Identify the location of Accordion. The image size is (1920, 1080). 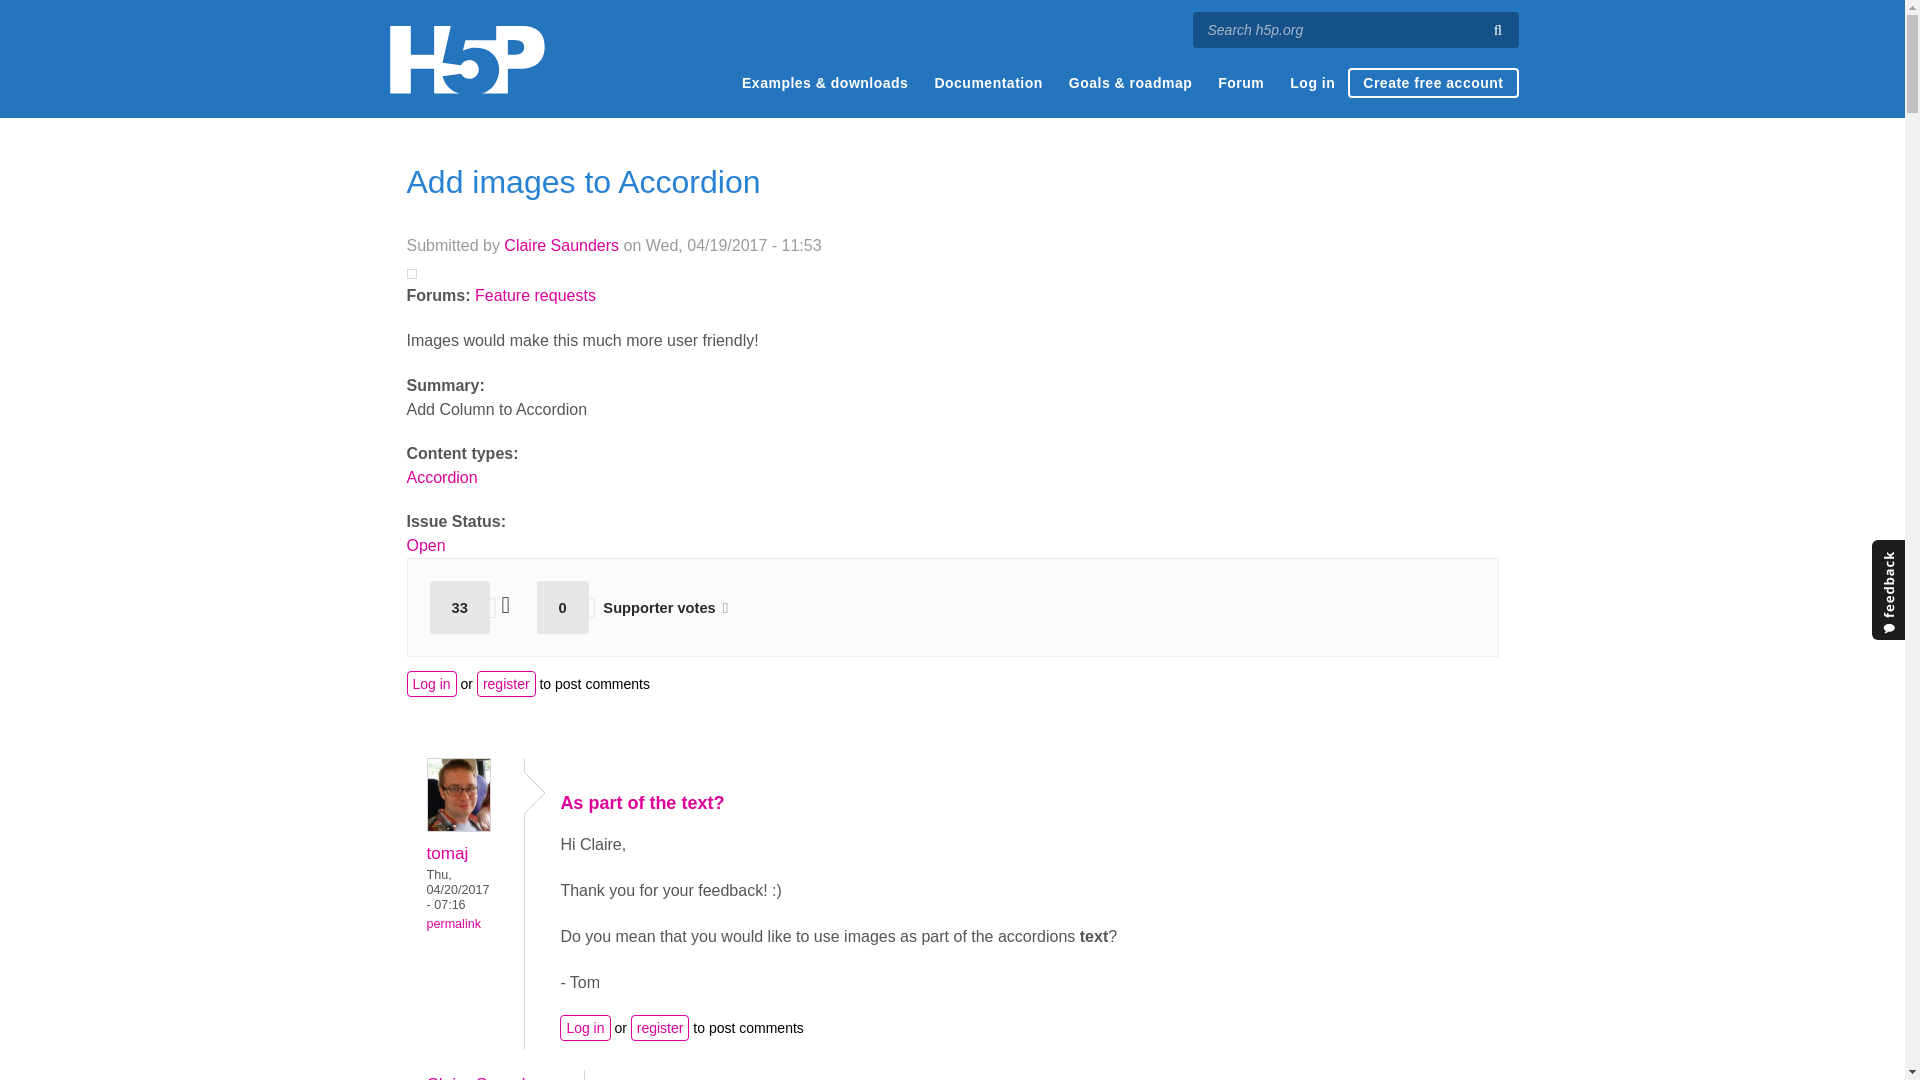
(440, 477).